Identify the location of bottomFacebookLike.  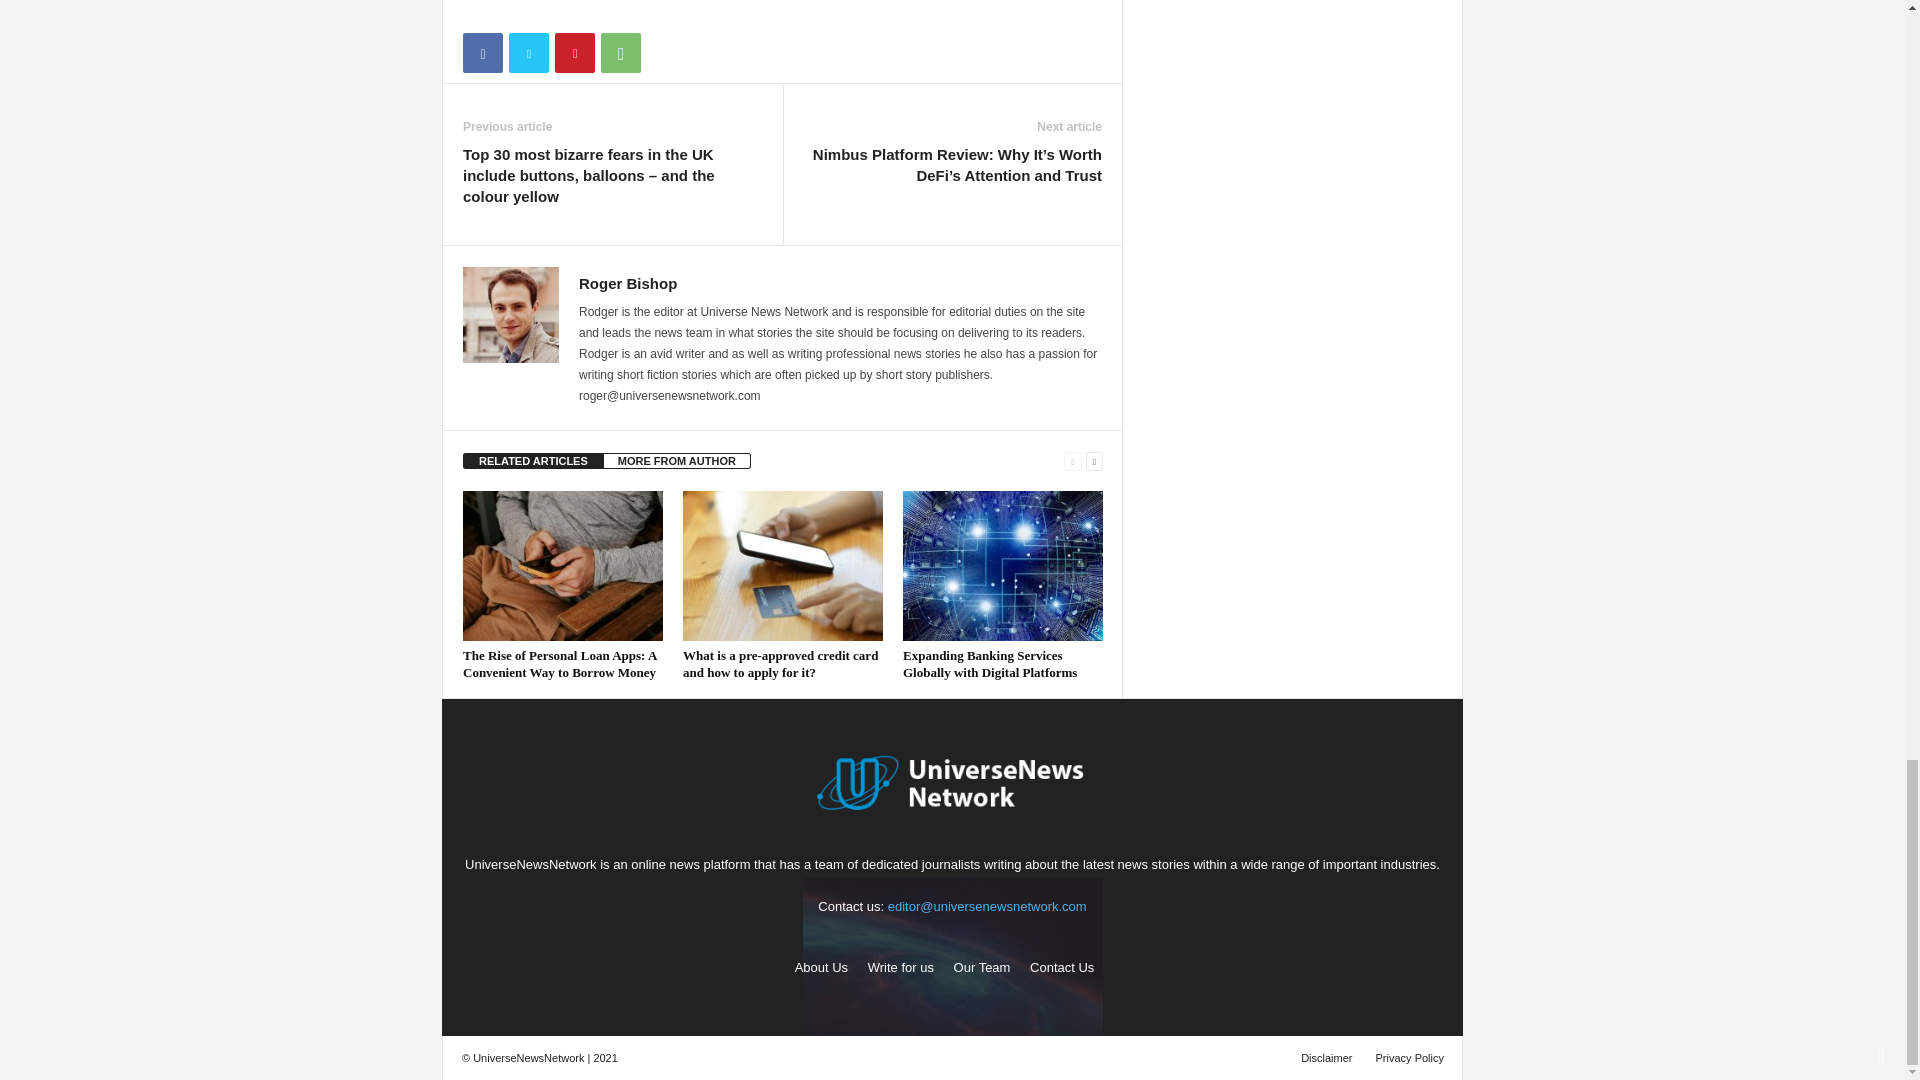
(515, 13).